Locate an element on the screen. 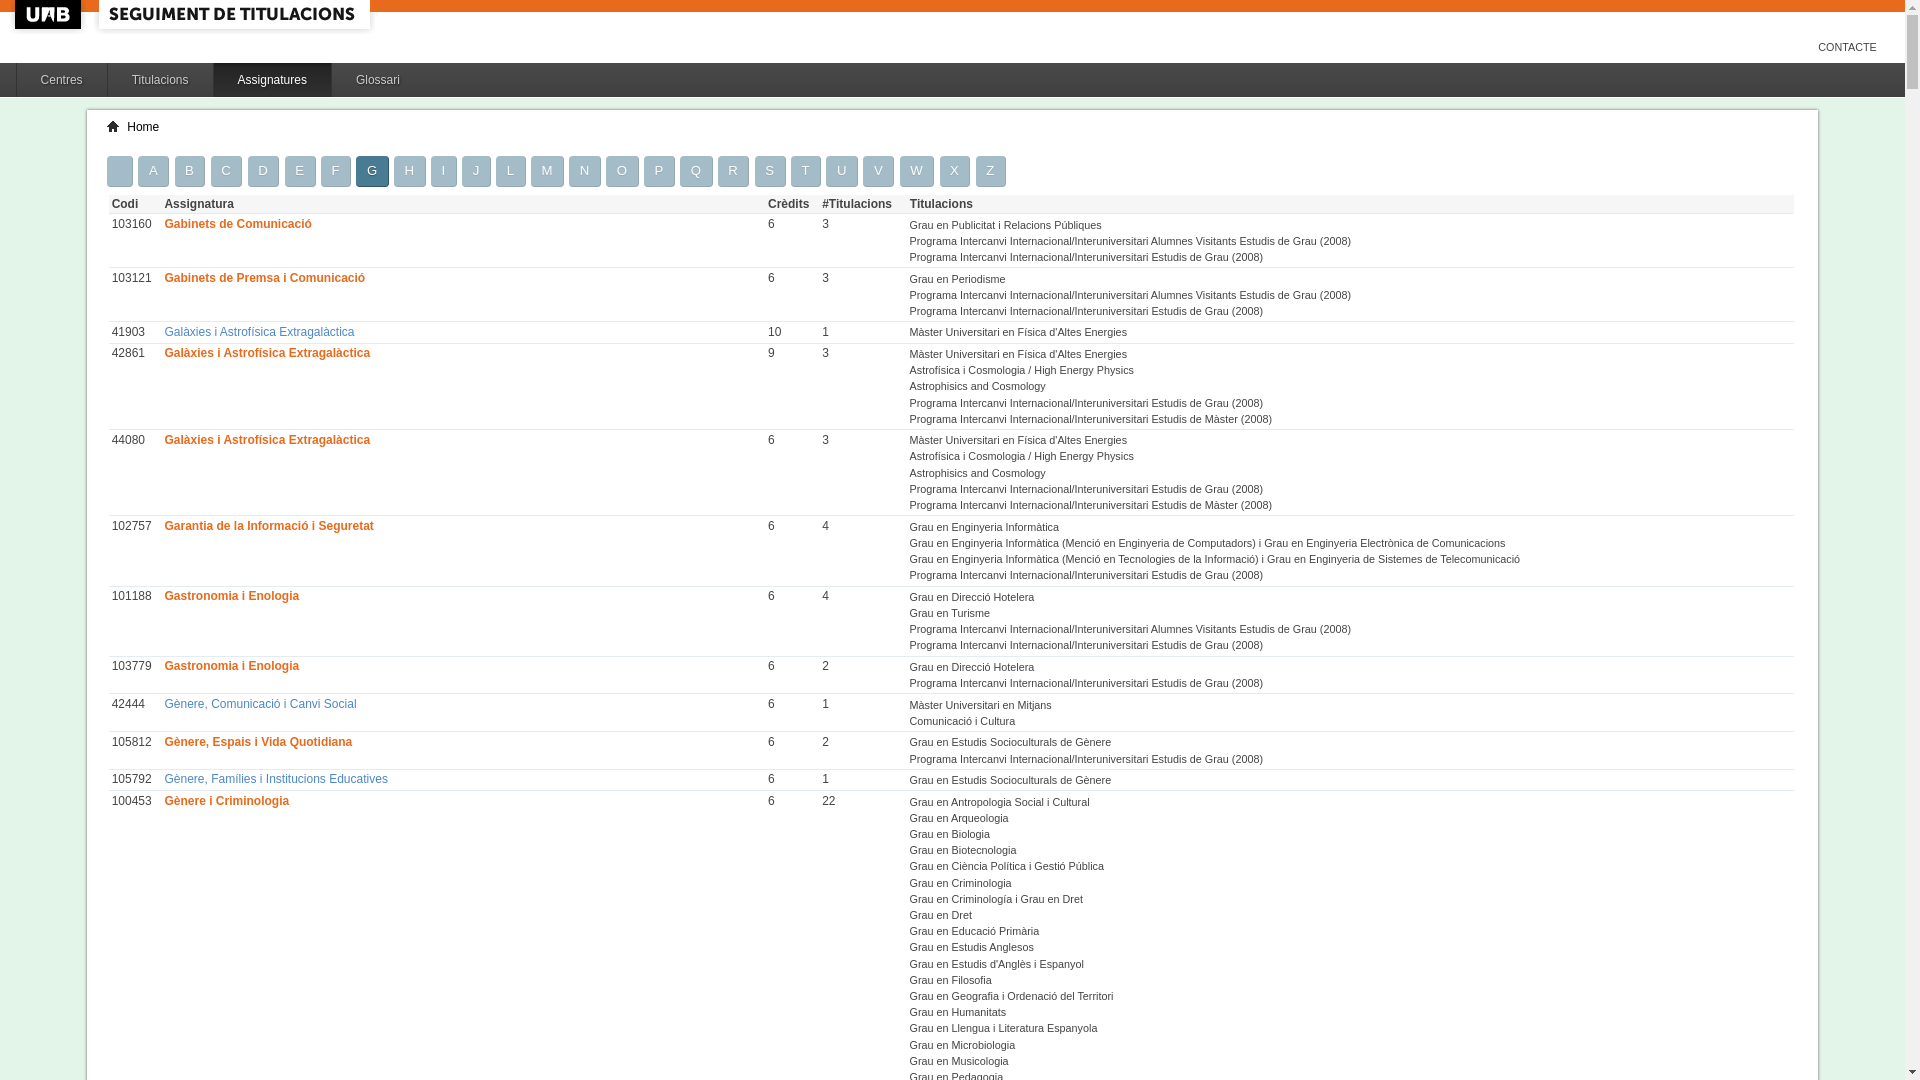 The height and width of the screenshot is (1080, 1920). Gastronomia i Enologia is located at coordinates (232, 596).